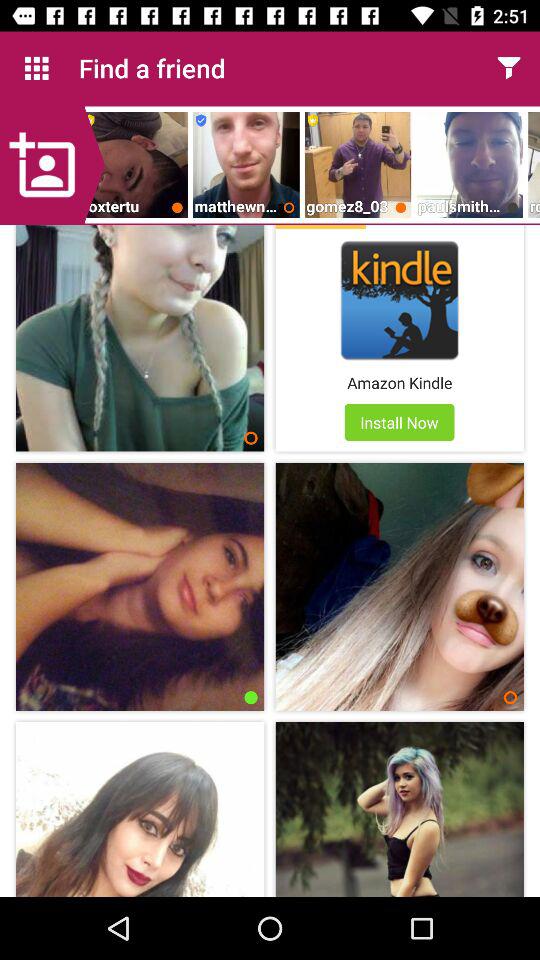 The image size is (540, 960). What do you see at coordinates (400, 382) in the screenshot?
I see `choose amazon kindle icon` at bounding box center [400, 382].